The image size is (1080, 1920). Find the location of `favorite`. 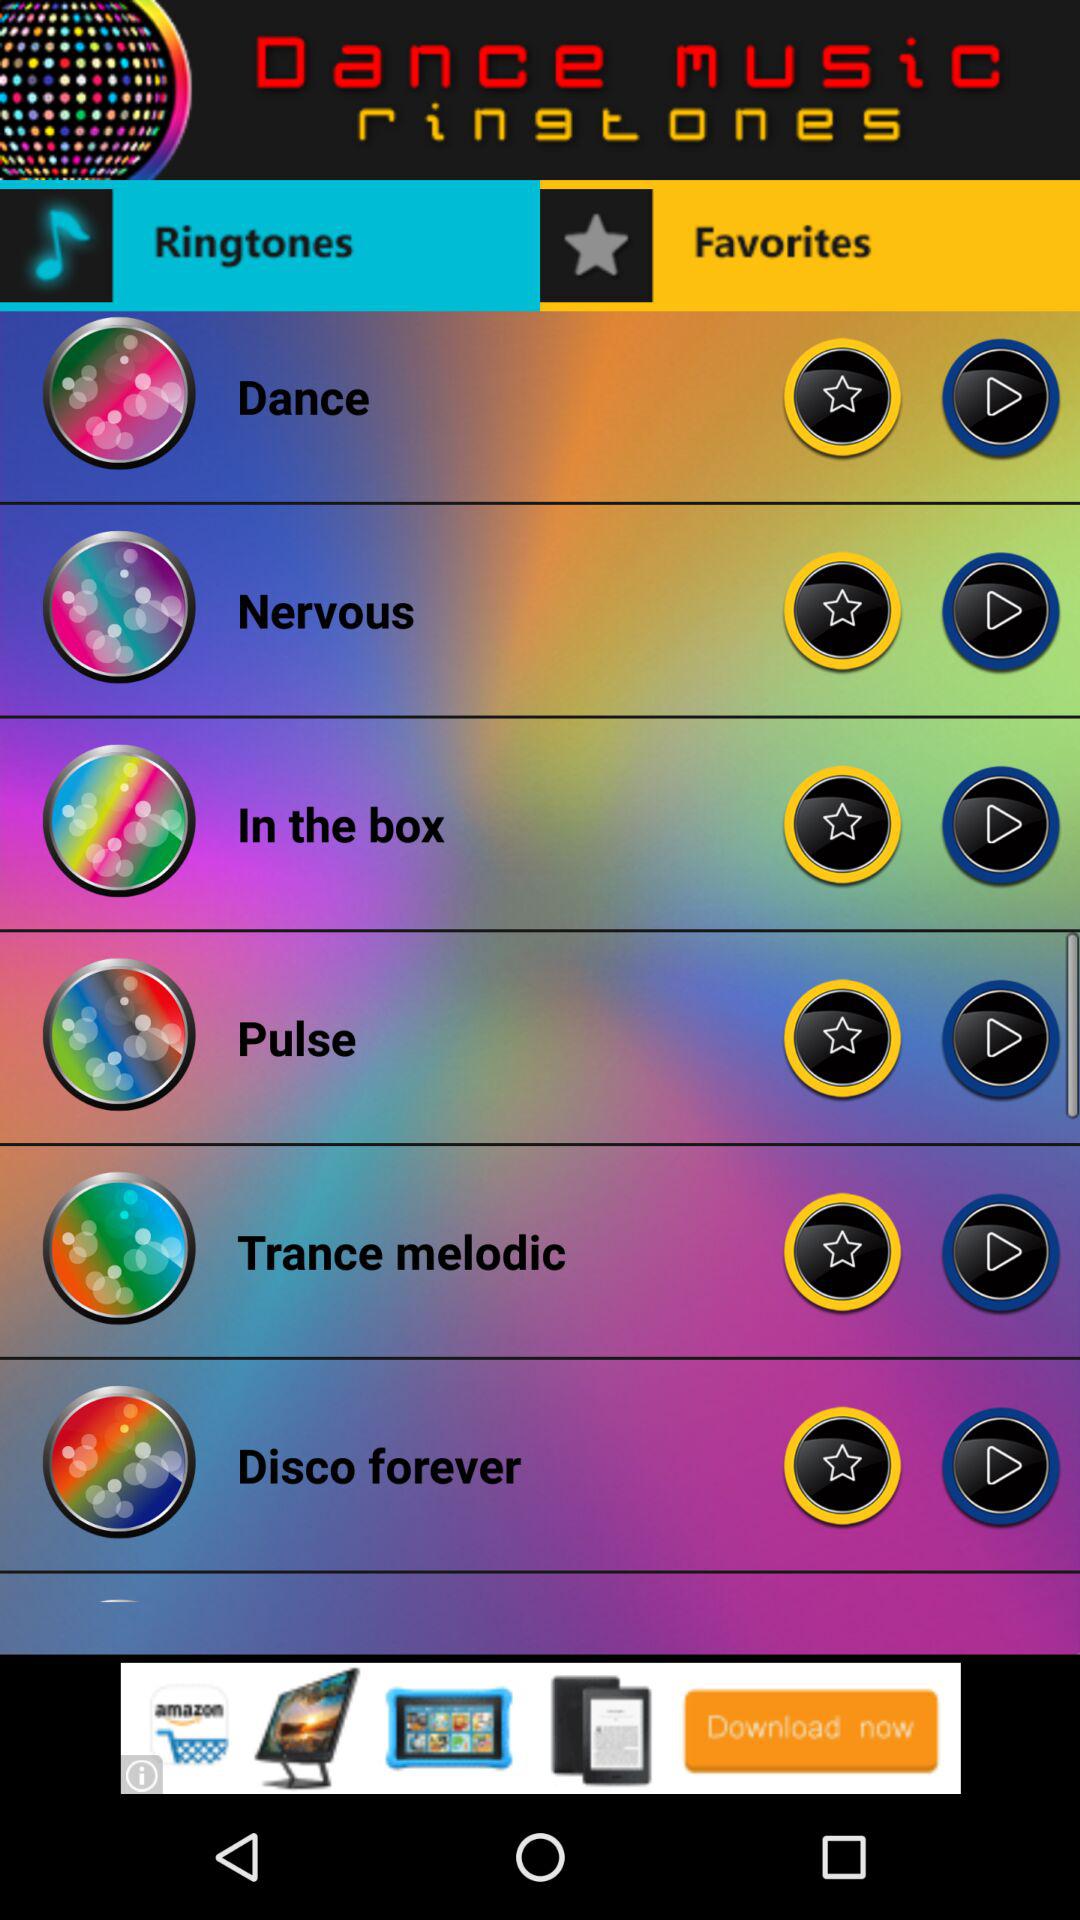

favorite is located at coordinates (843, 808).